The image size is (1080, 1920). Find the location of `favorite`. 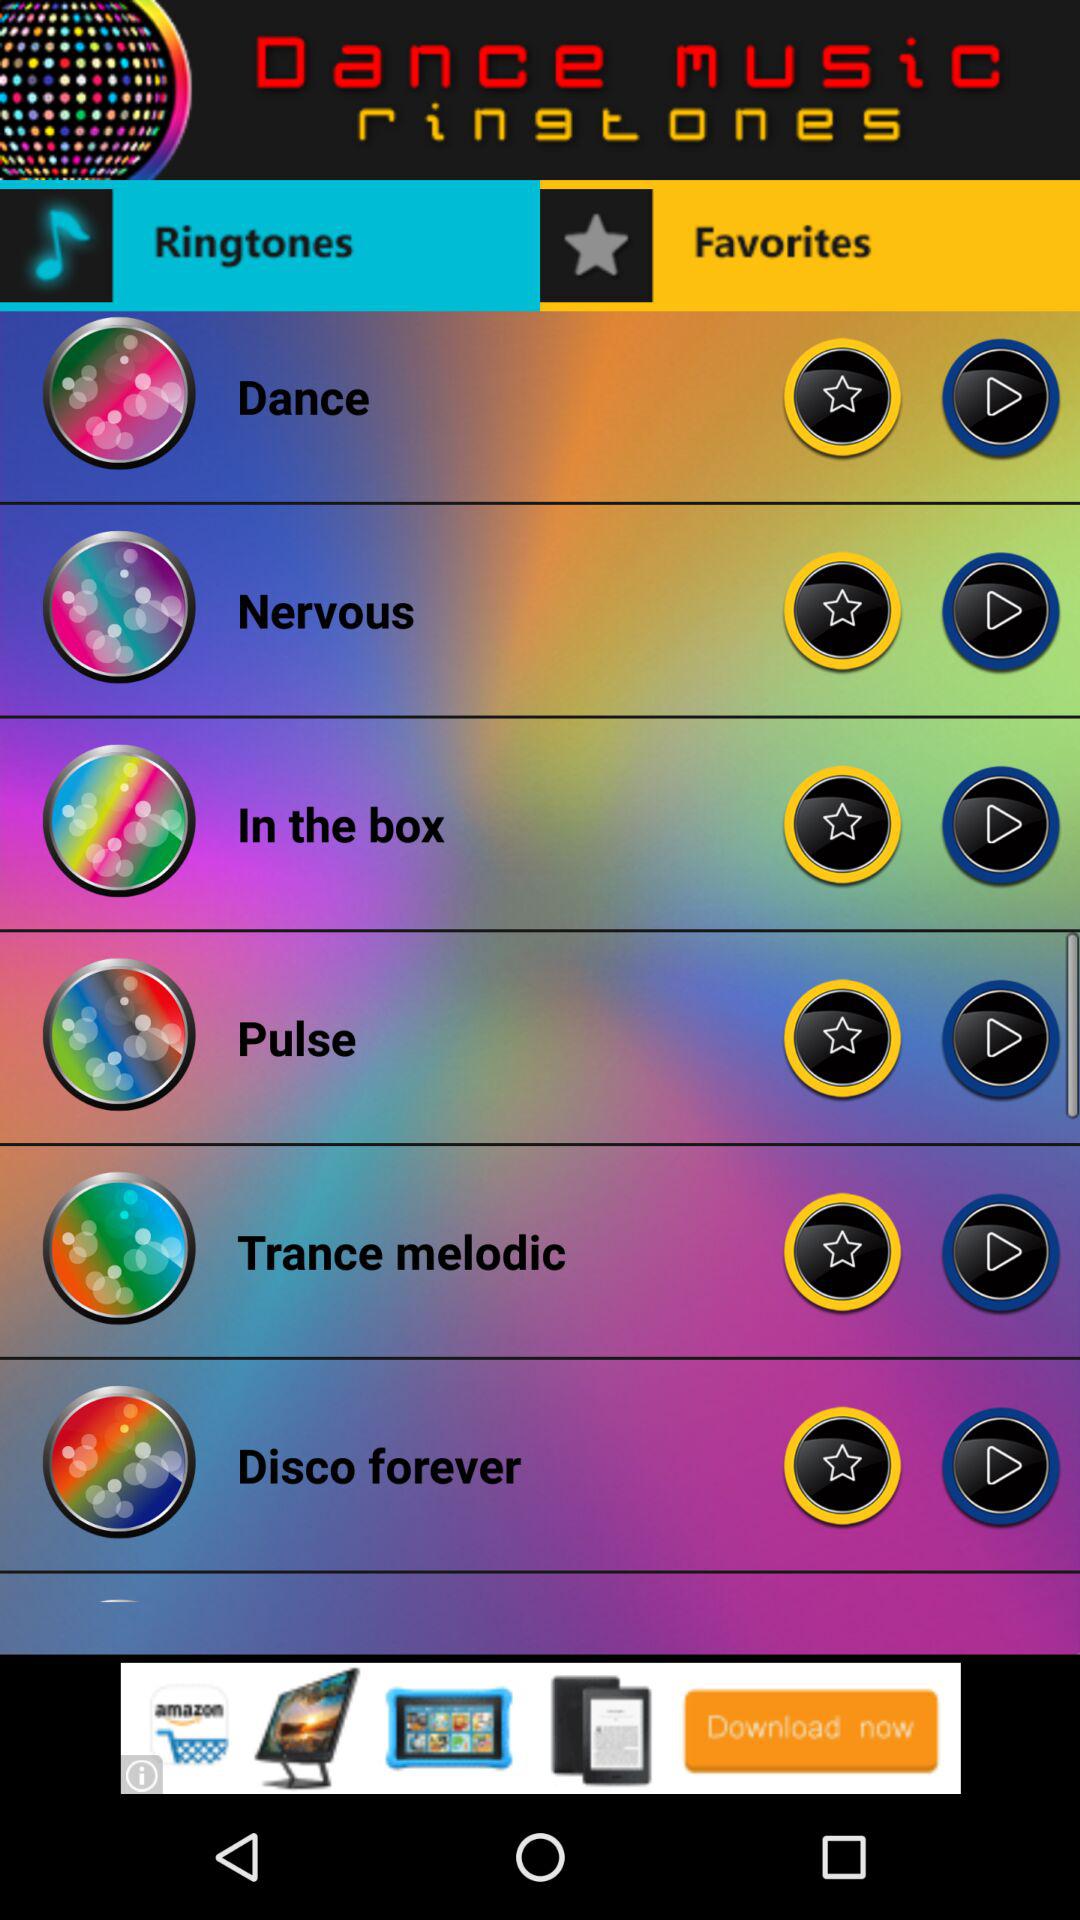

favorite is located at coordinates (843, 808).